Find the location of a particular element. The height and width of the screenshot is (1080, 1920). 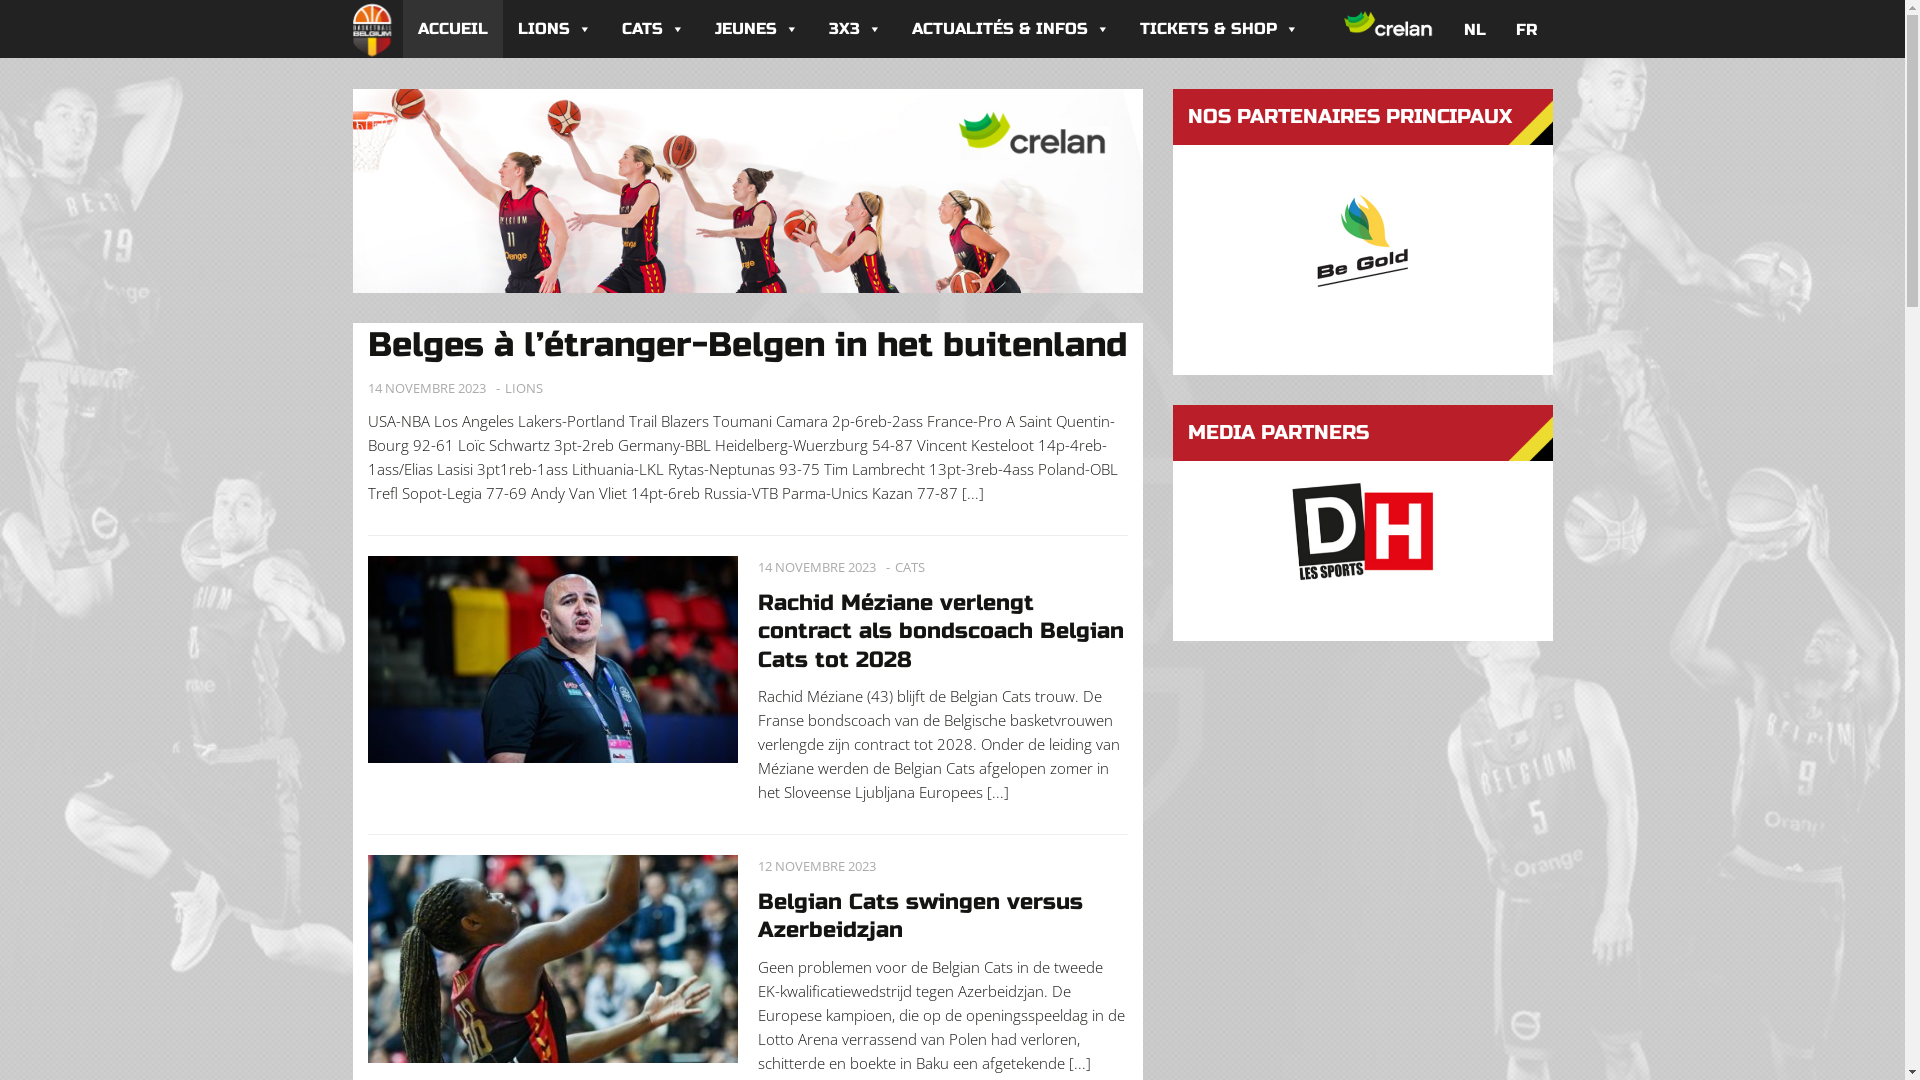

be gold logo 300x300 is located at coordinates (1363, 240).